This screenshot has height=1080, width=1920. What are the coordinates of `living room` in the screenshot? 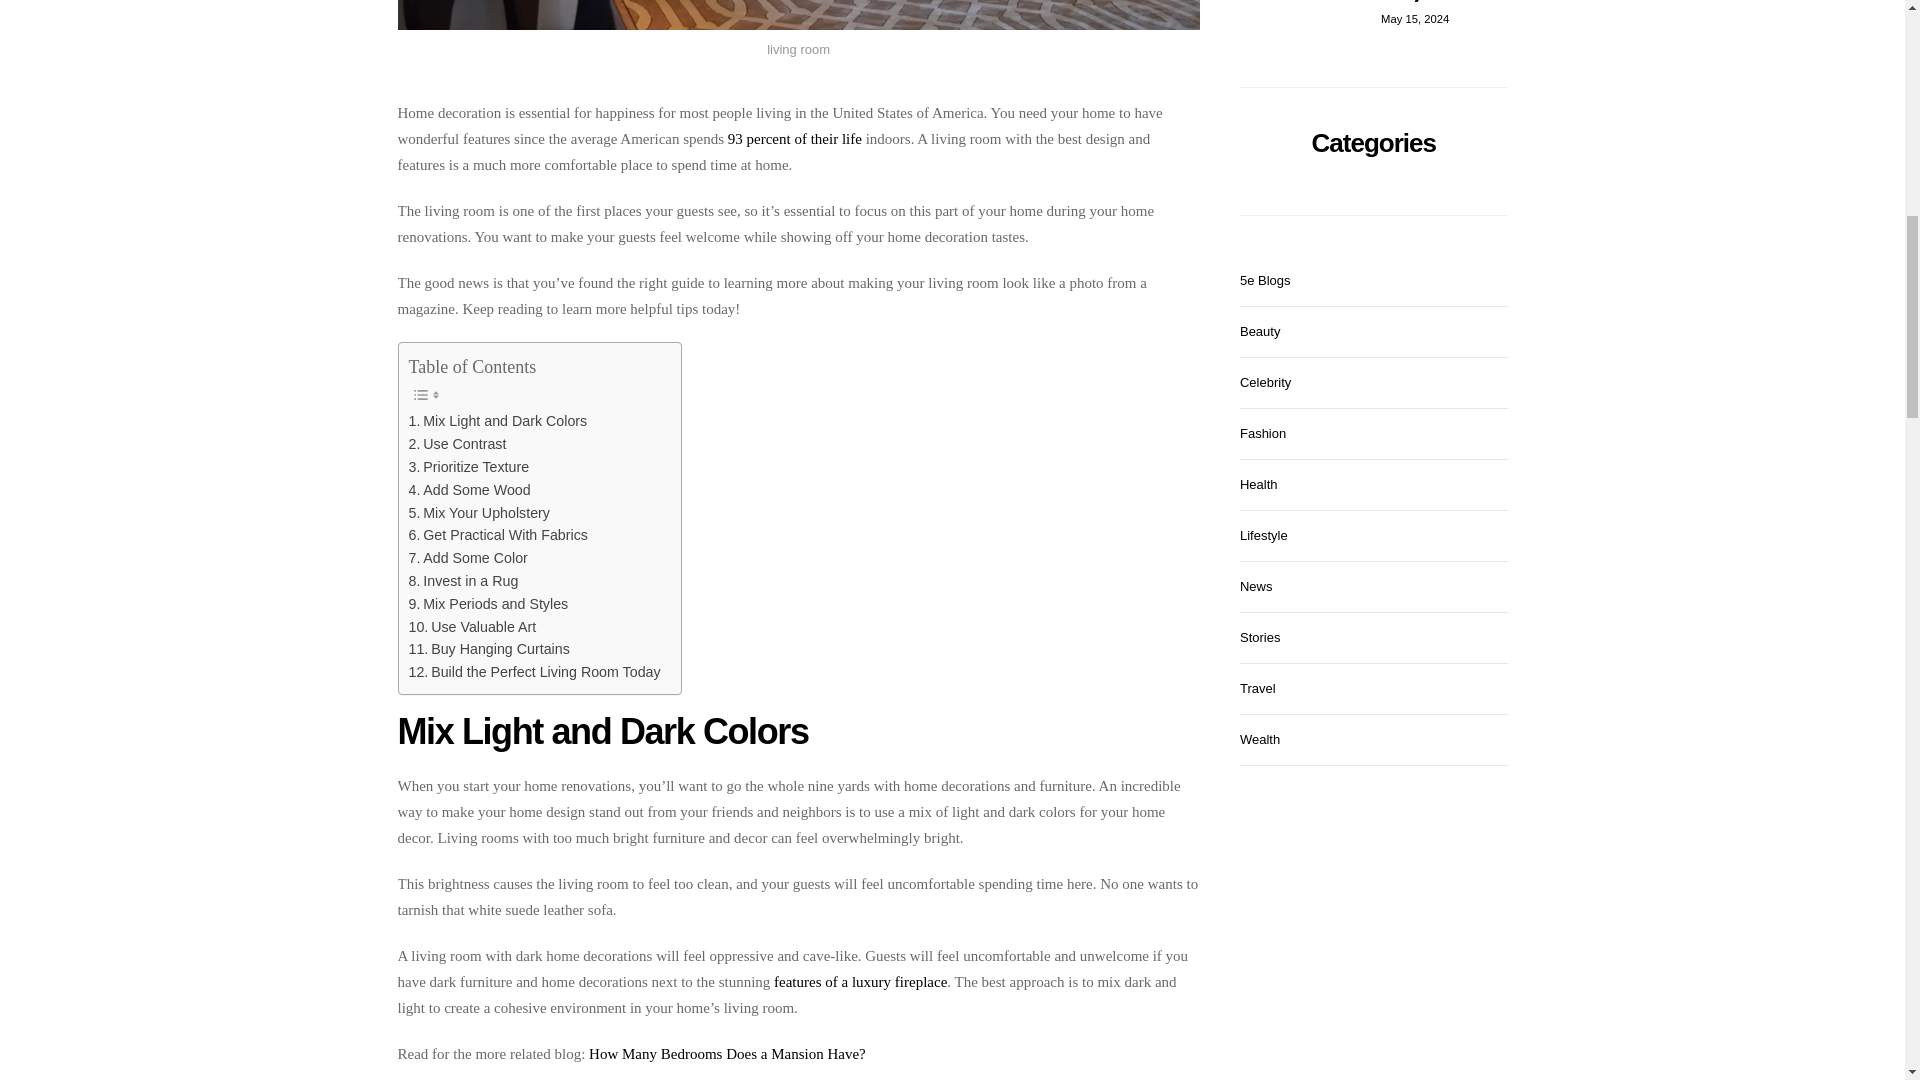 It's located at (798, 16).